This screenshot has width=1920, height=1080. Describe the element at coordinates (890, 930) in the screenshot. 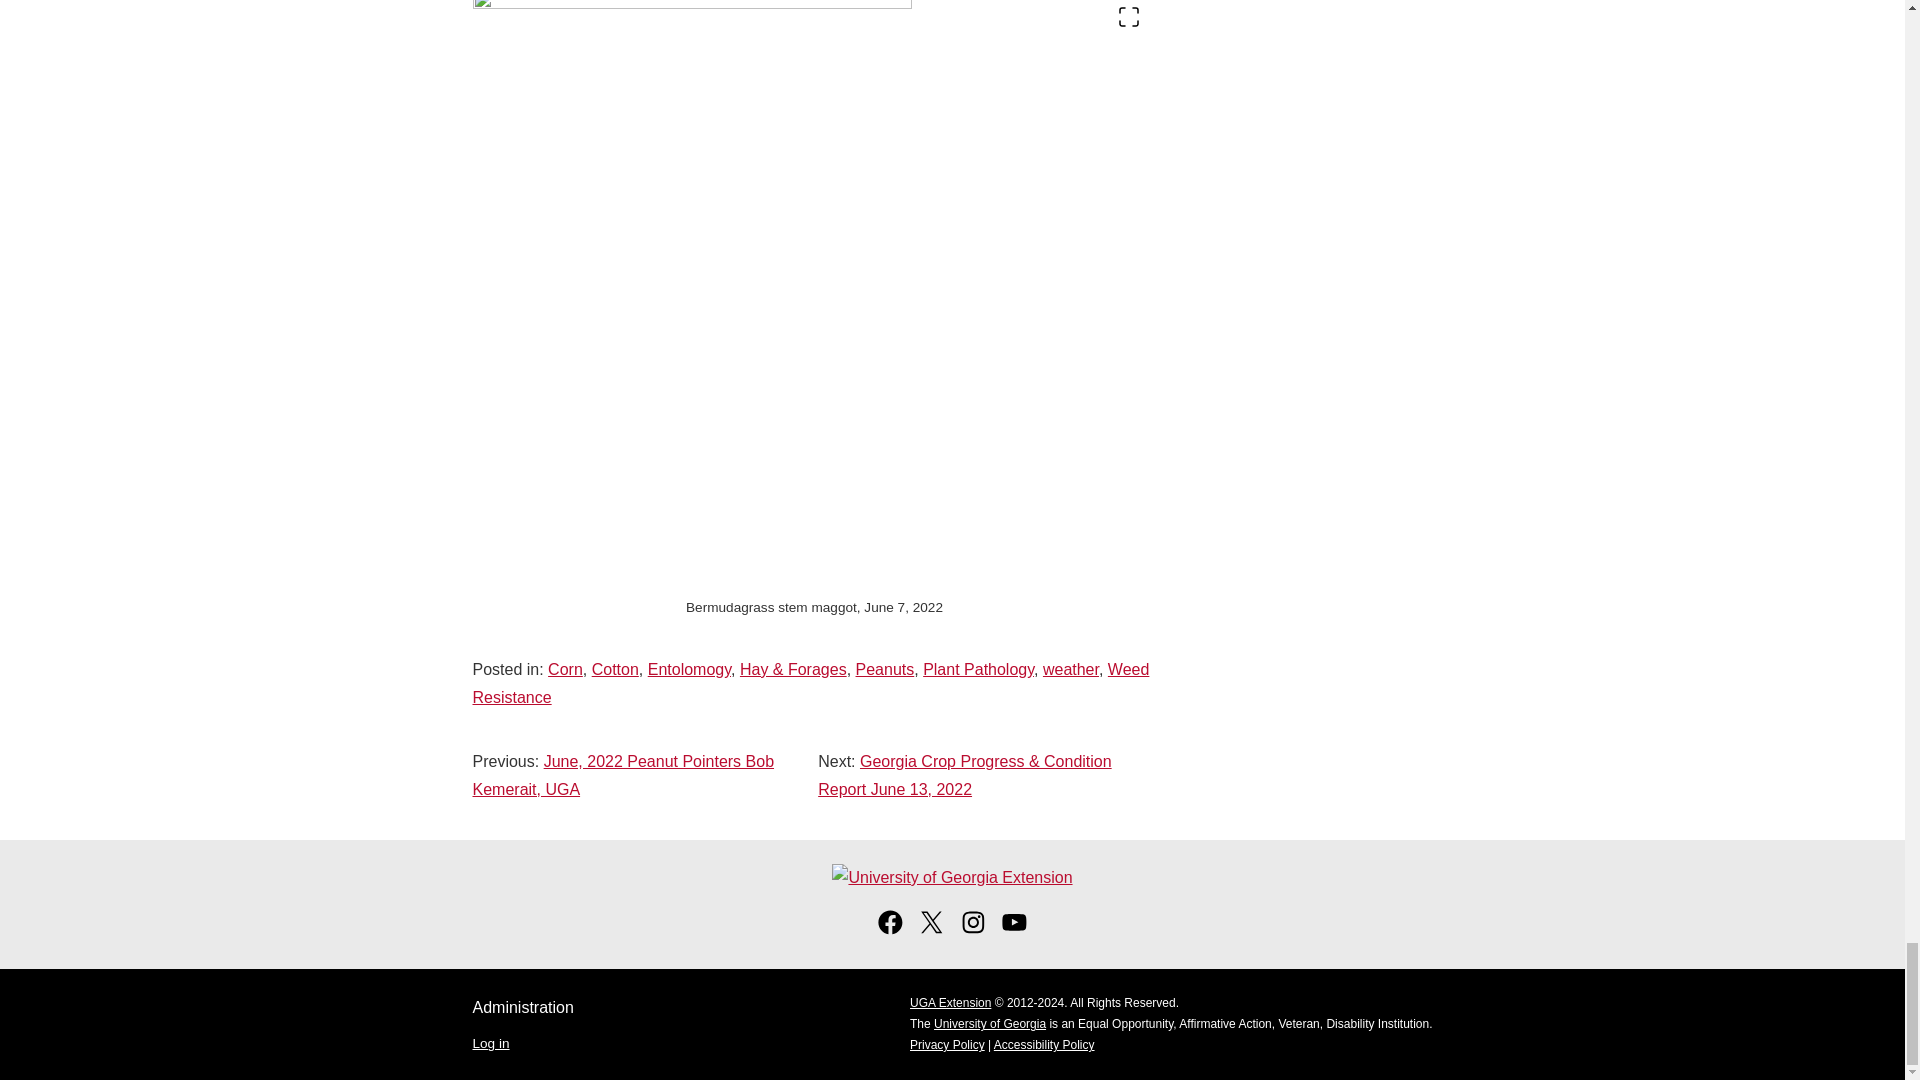

I see `Facebook` at that location.